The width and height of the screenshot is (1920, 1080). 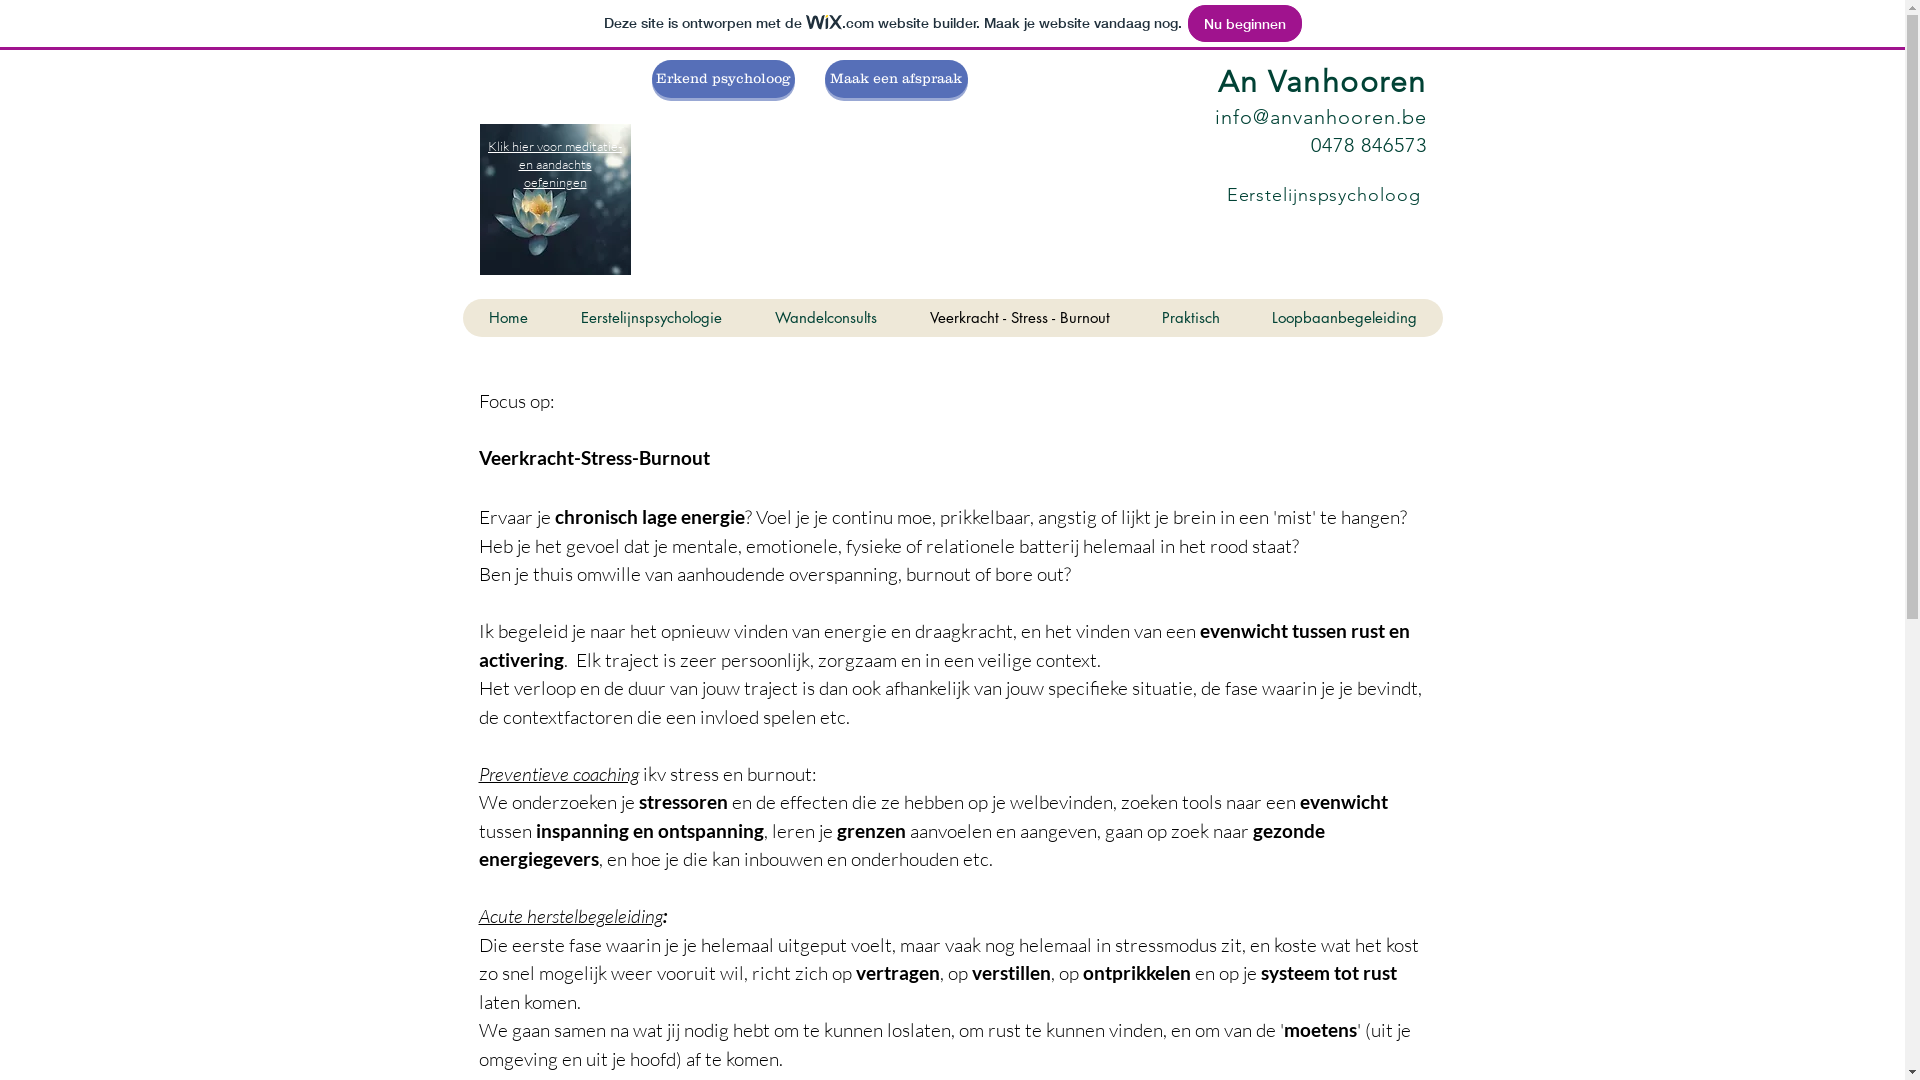 What do you see at coordinates (1324, 195) in the screenshot?
I see `Eerstelijnspsycholoog` at bounding box center [1324, 195].